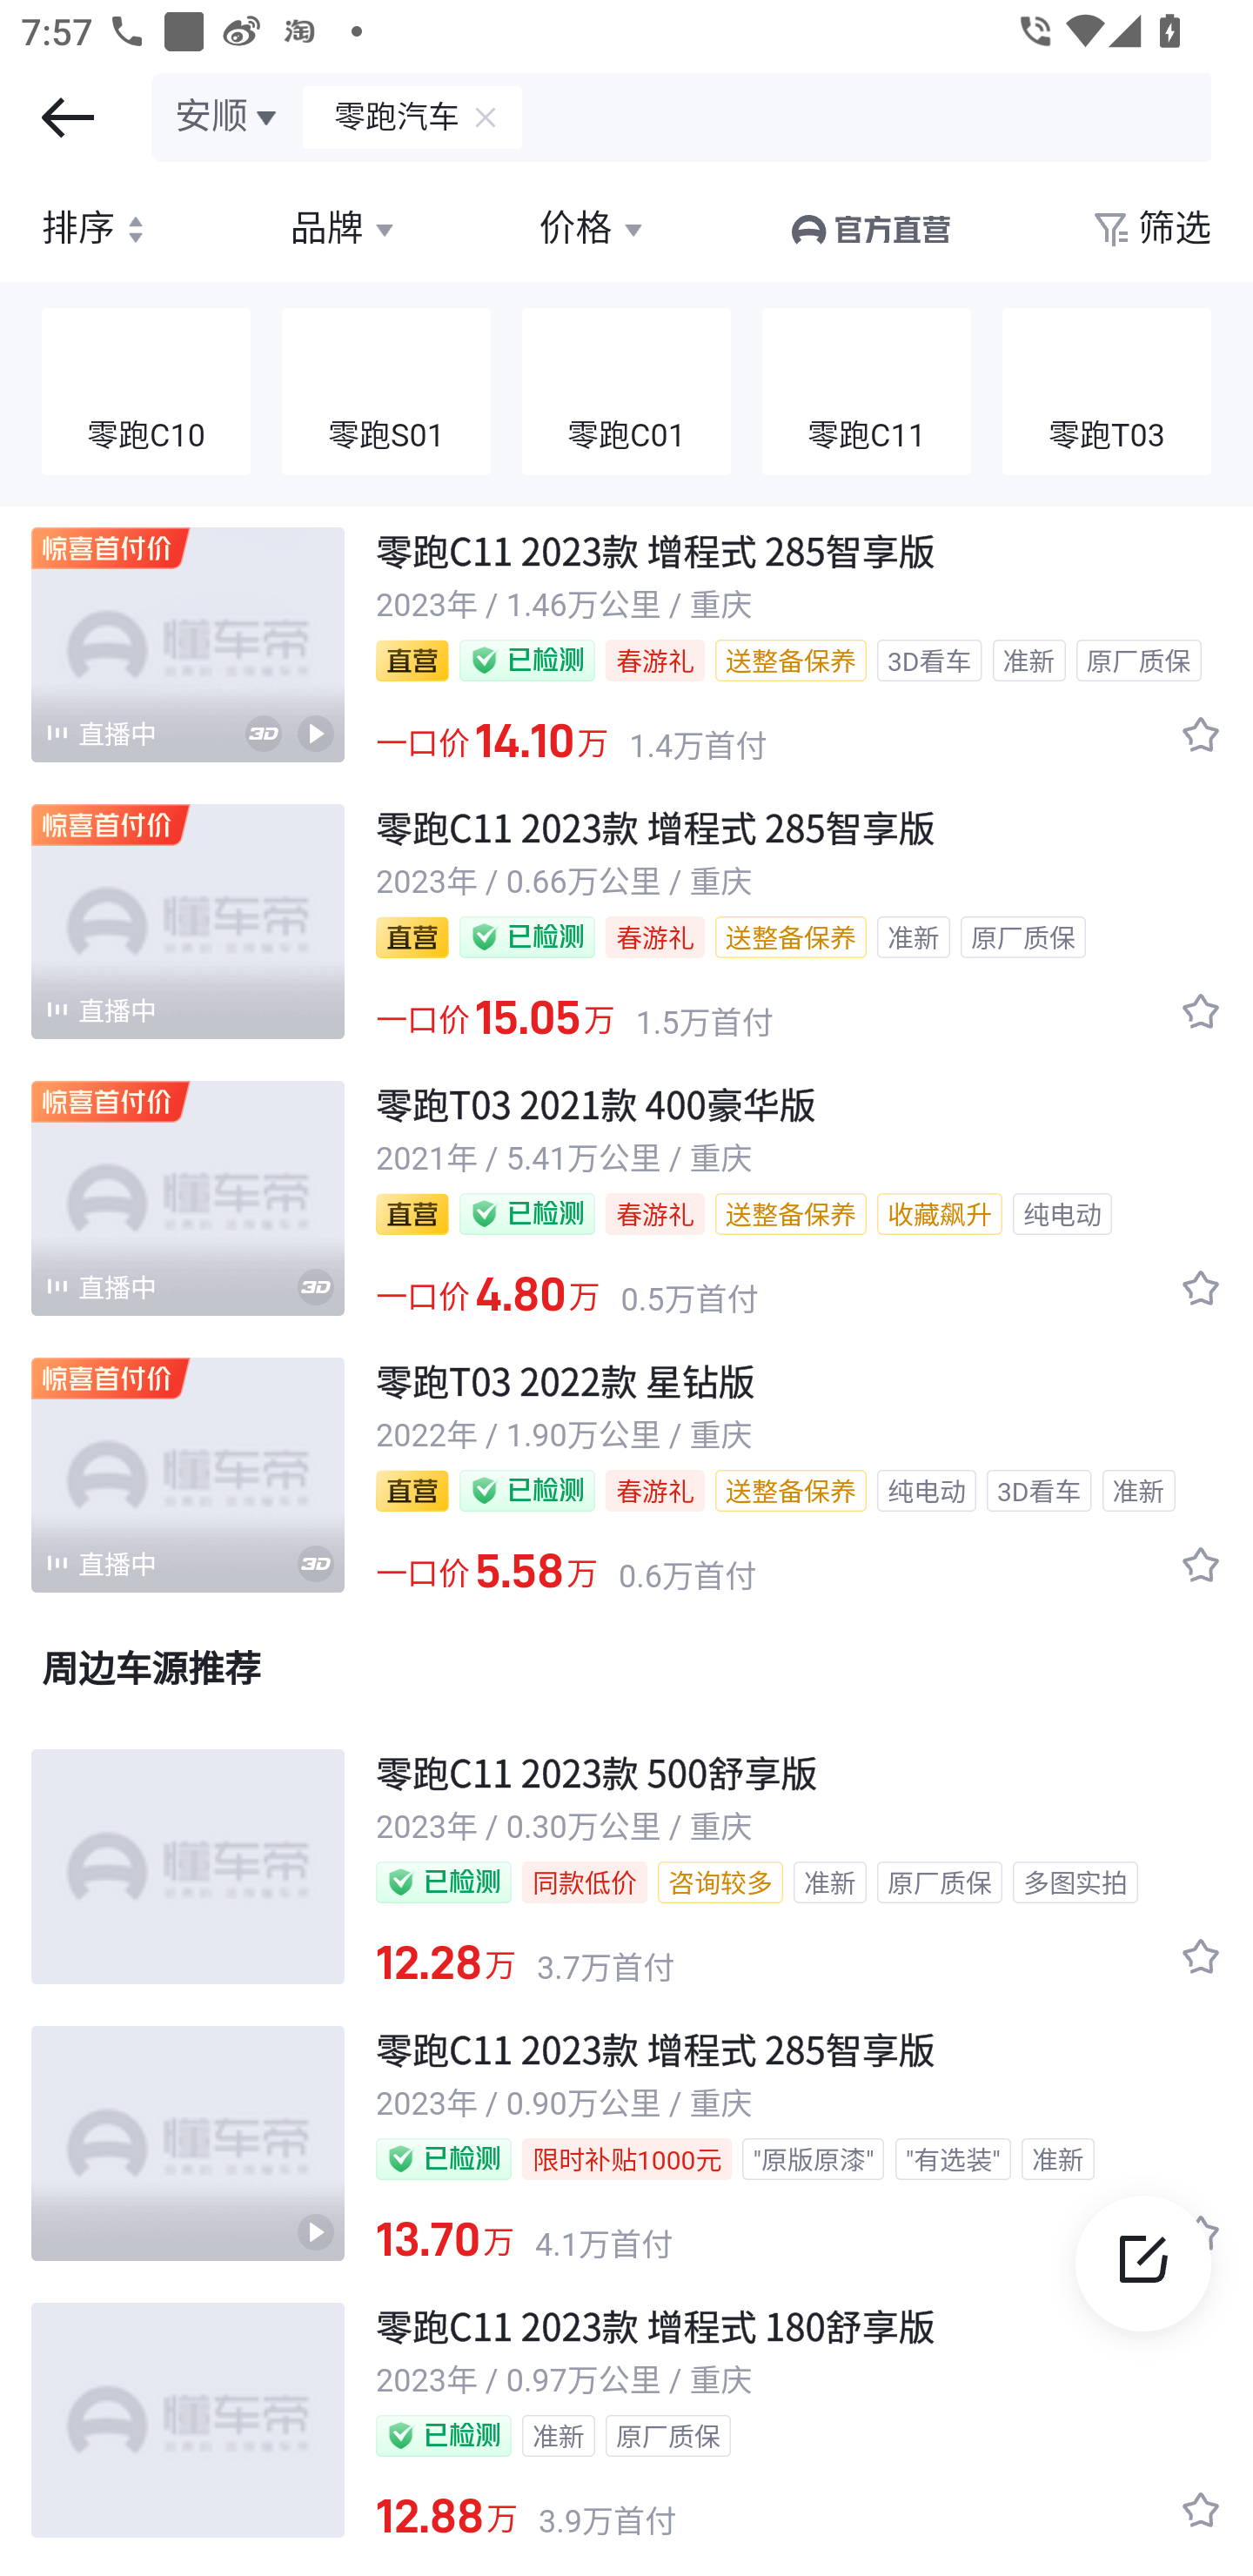  What do you see at coordinates (1150, 229) in the screenshot?
I see `筛选` at bounding box center [1150, 229].